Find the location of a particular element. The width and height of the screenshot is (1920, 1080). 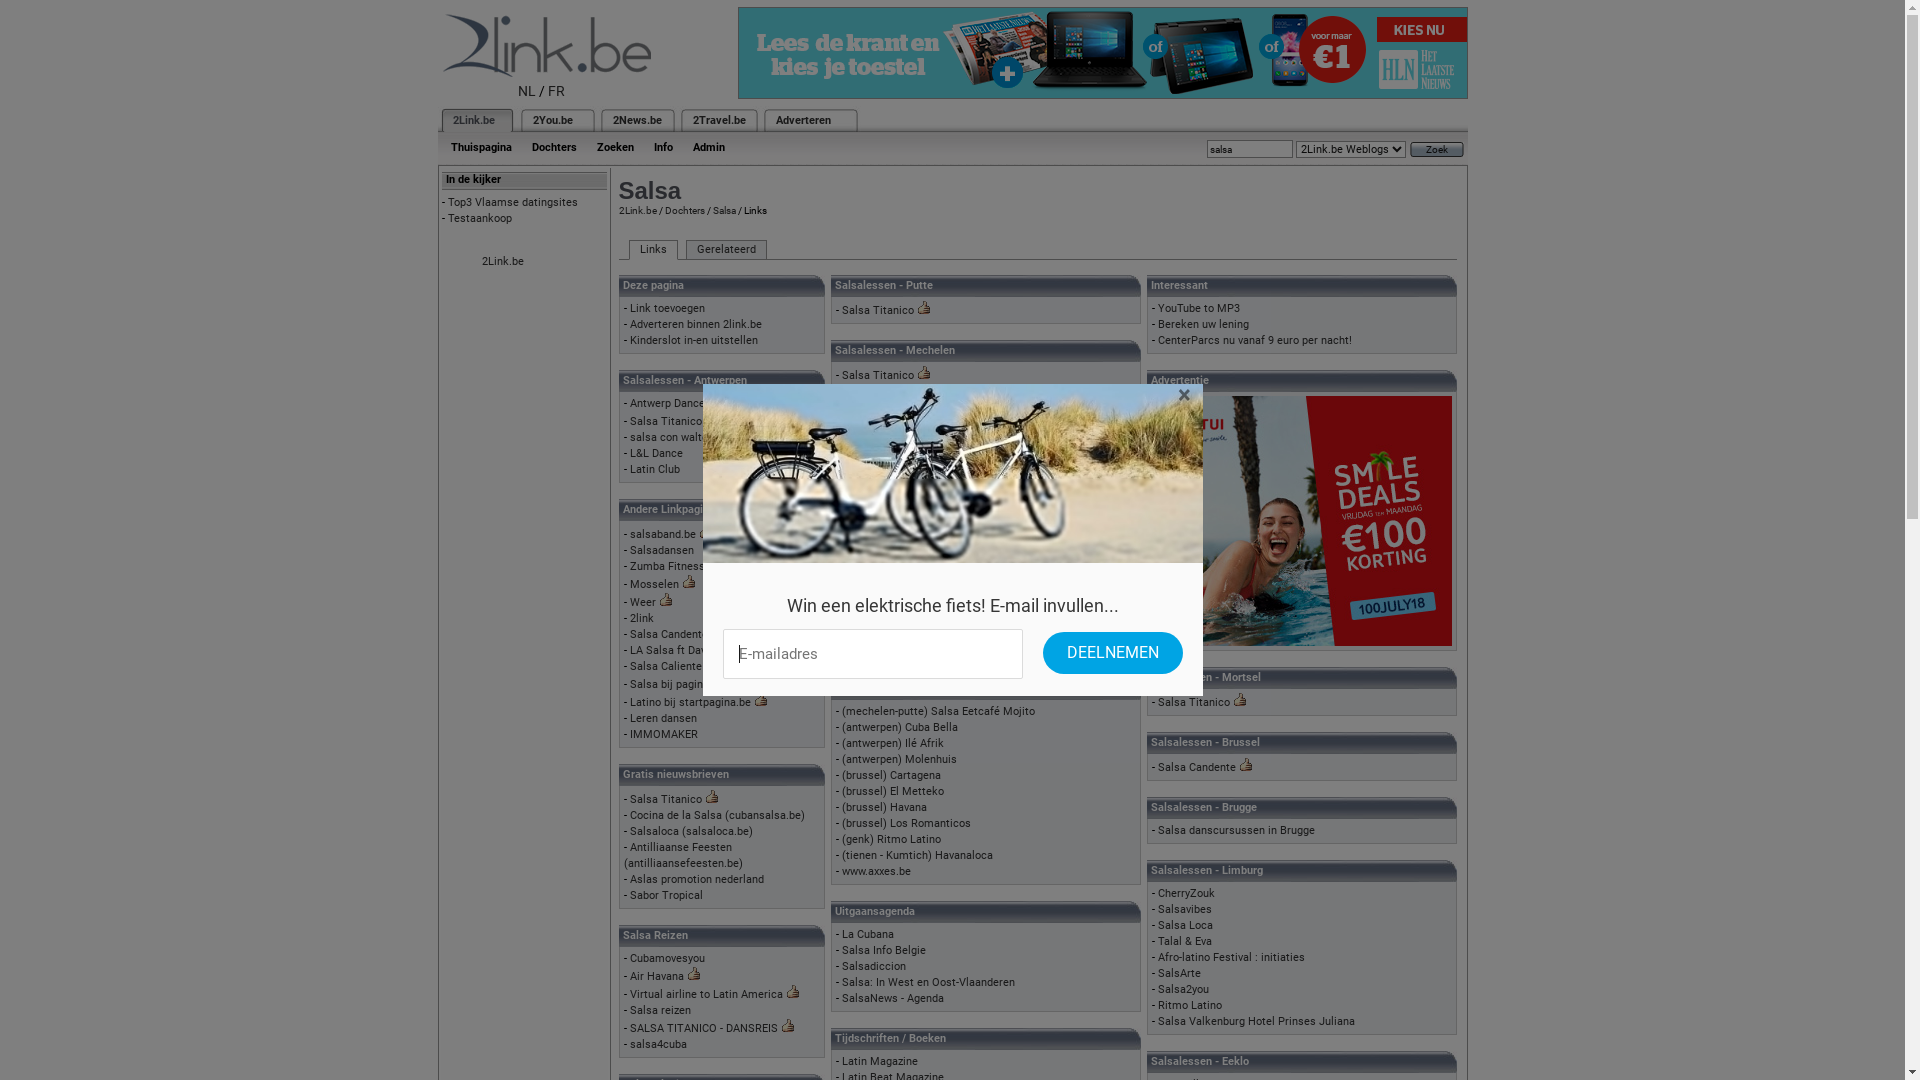

Kinderslot in-en uitstellen is located at coordinates (694, 340).